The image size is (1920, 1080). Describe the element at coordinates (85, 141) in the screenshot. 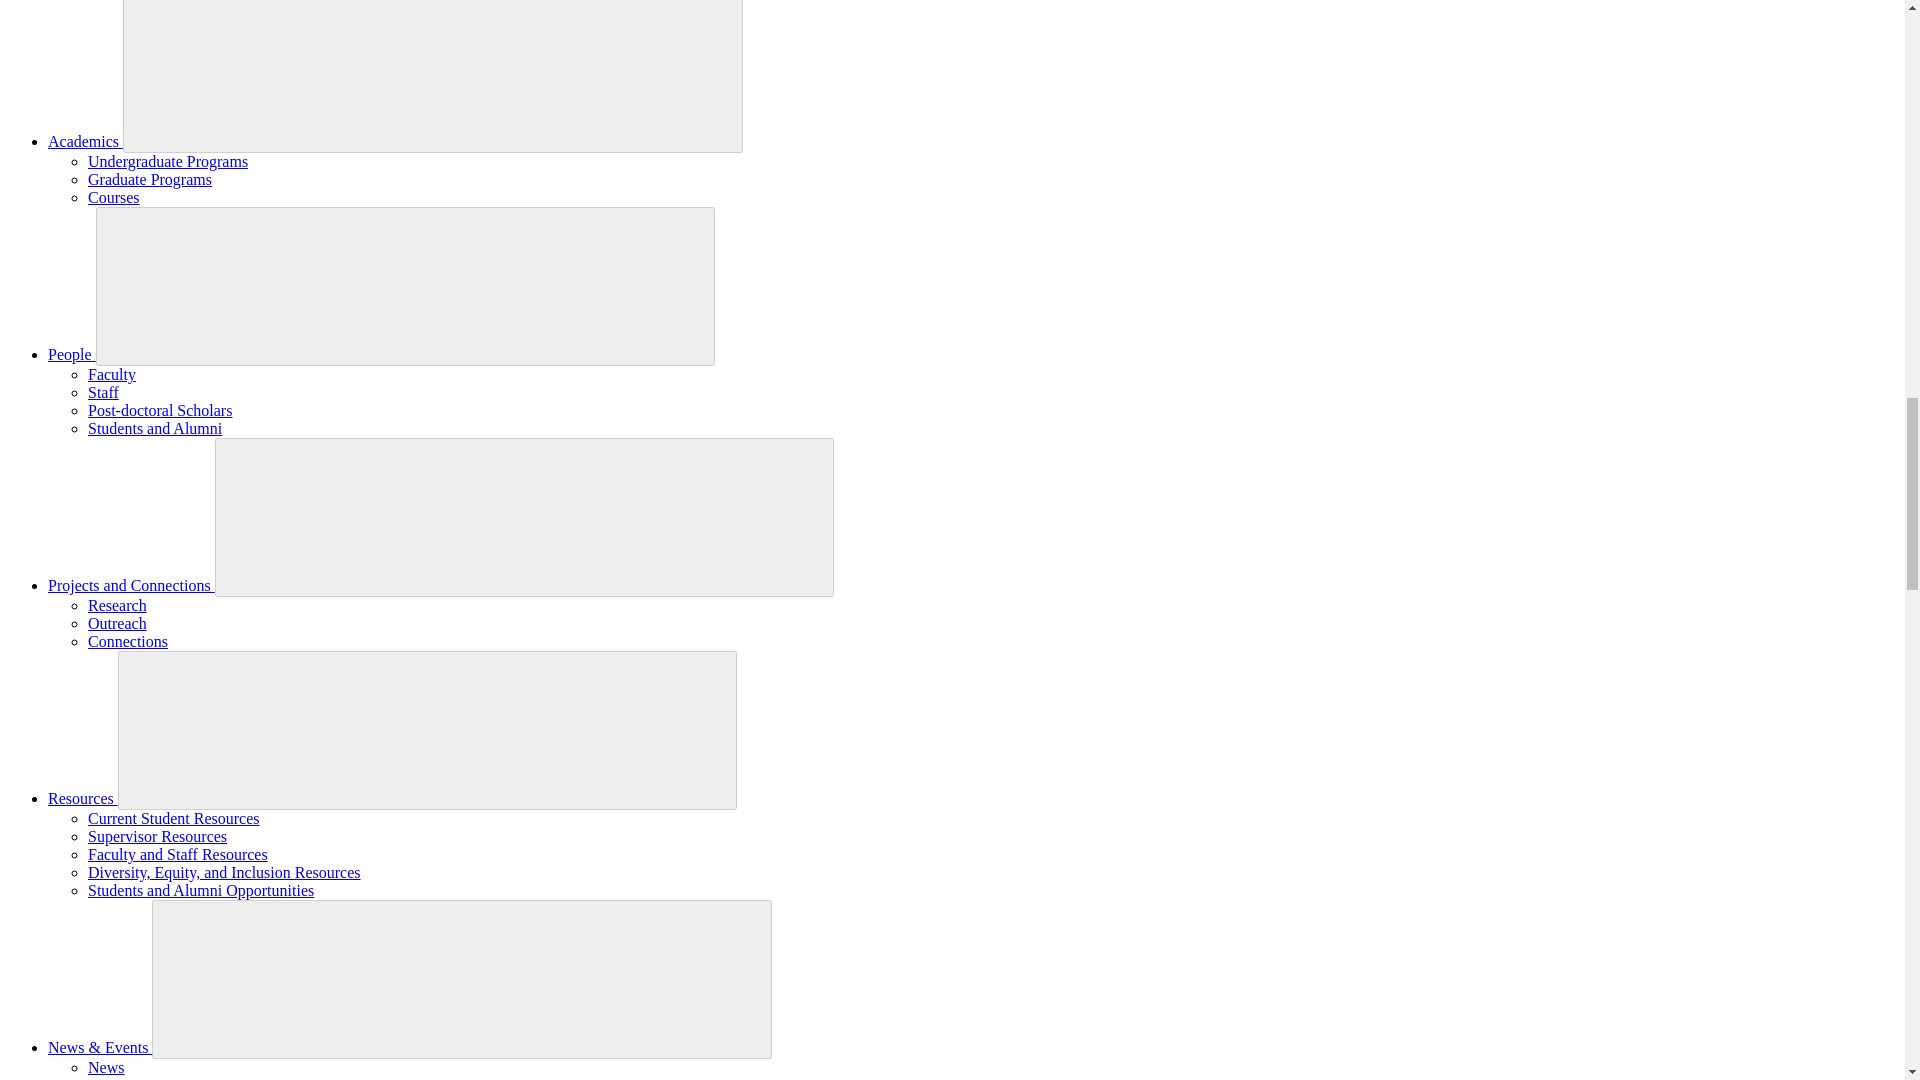

I see `Academics` at that location.